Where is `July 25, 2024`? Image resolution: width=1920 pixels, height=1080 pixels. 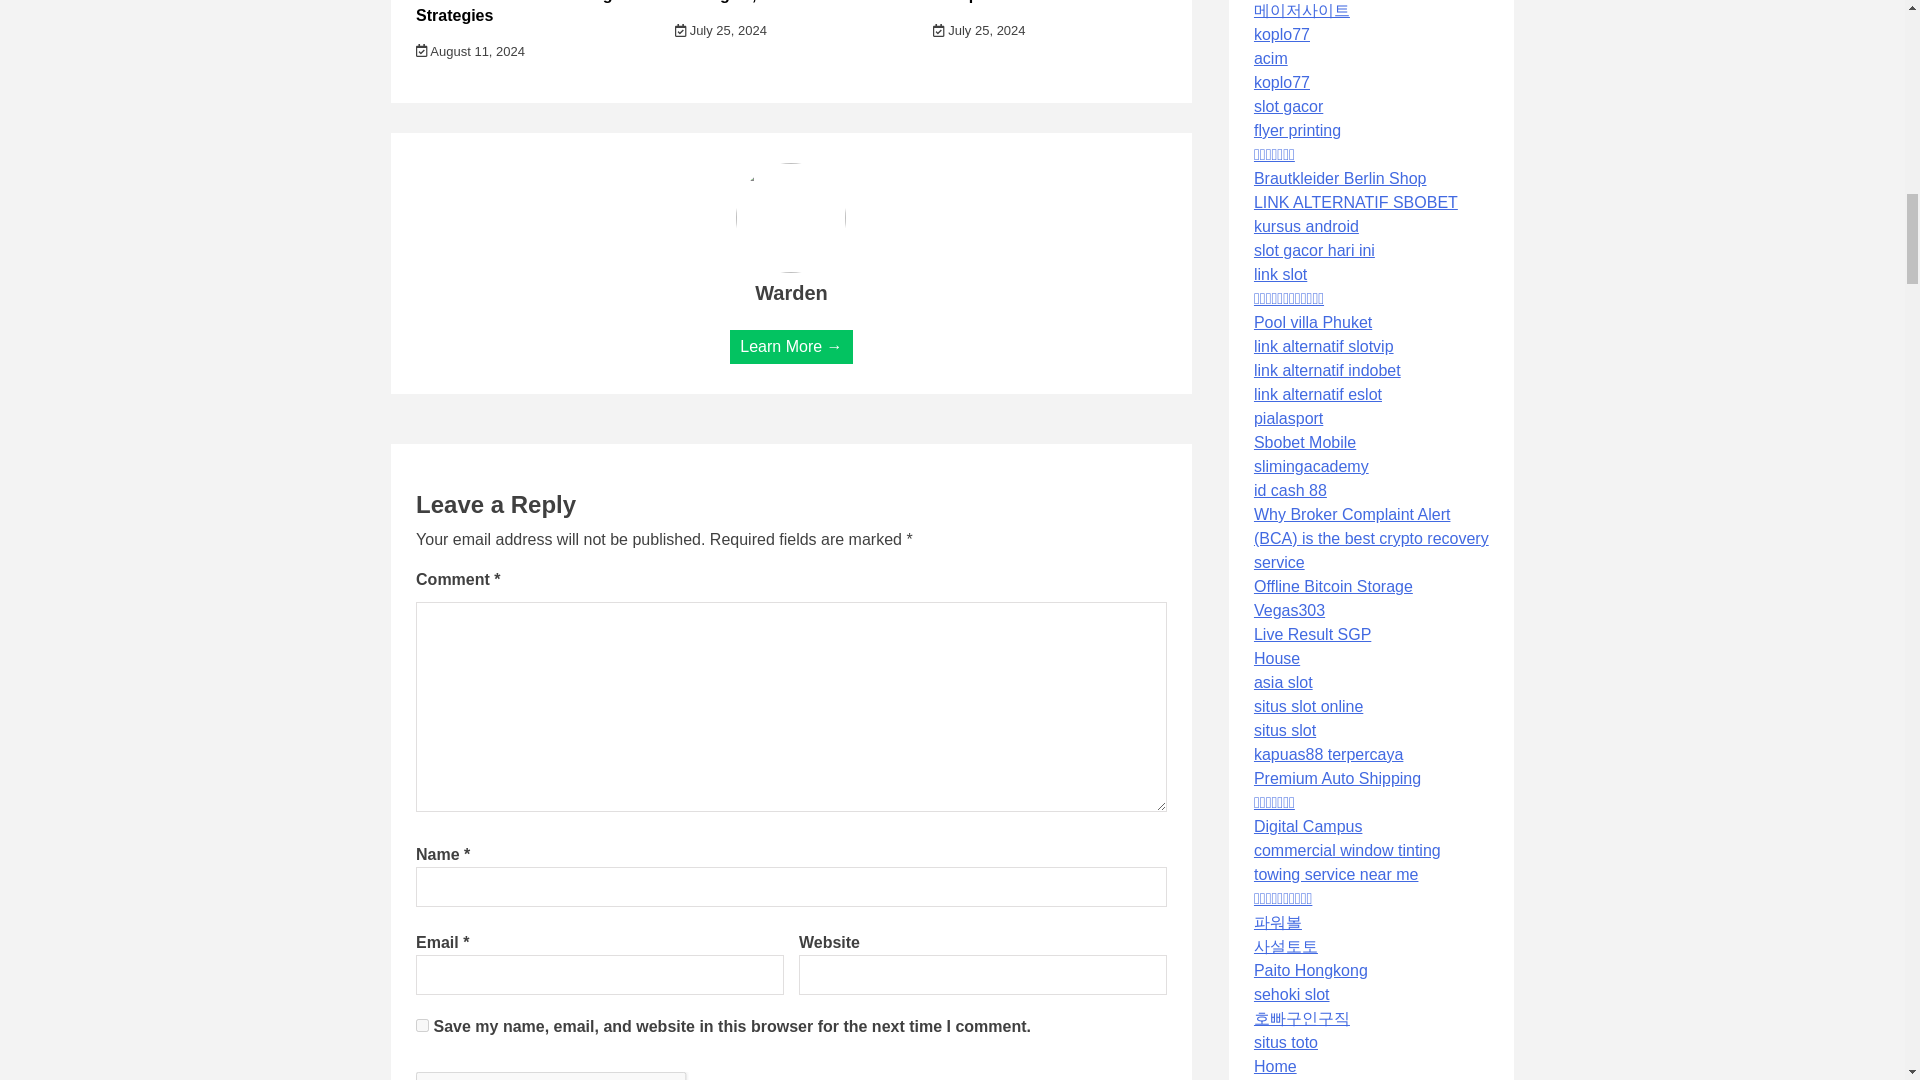
July 25, 2024 is located at coordinates (720, 30).